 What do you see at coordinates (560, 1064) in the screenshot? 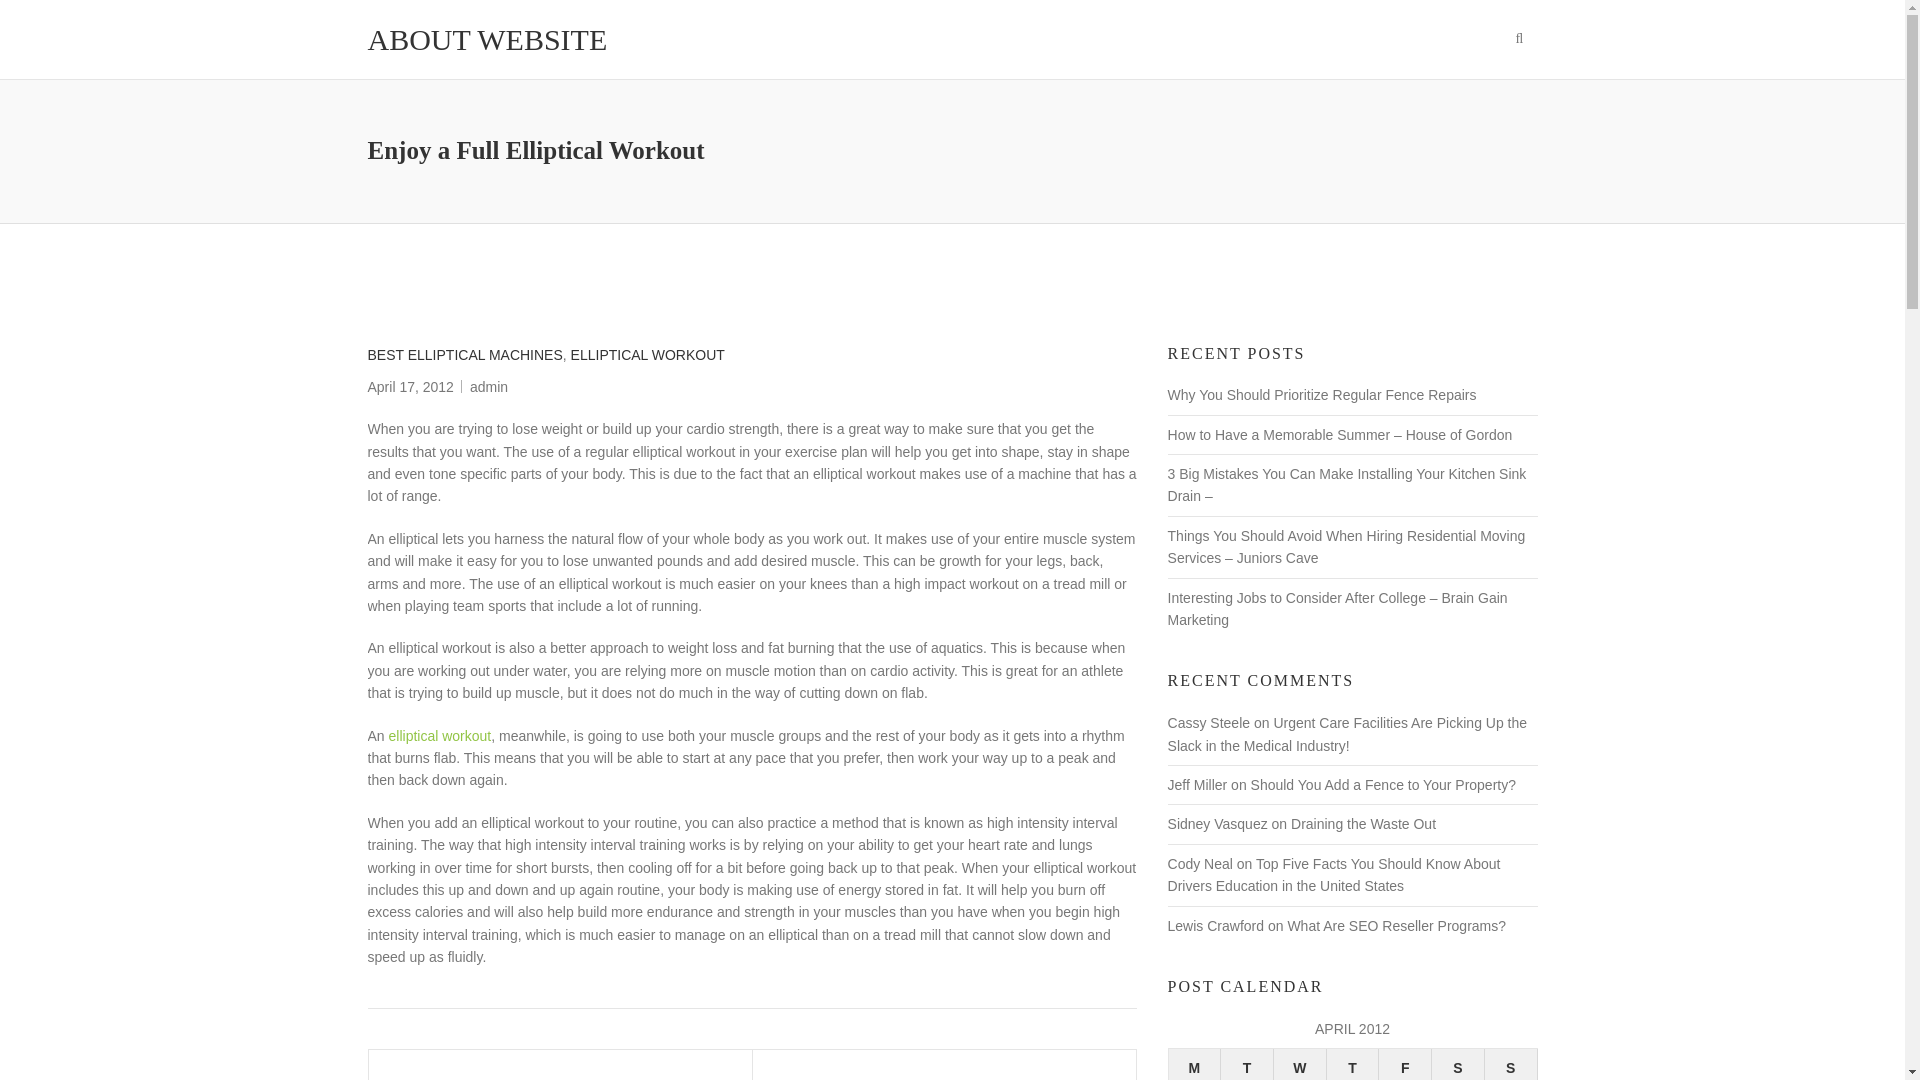
I see `Why NJ Web Development Services Matter` at bounding box center [560, 1064].